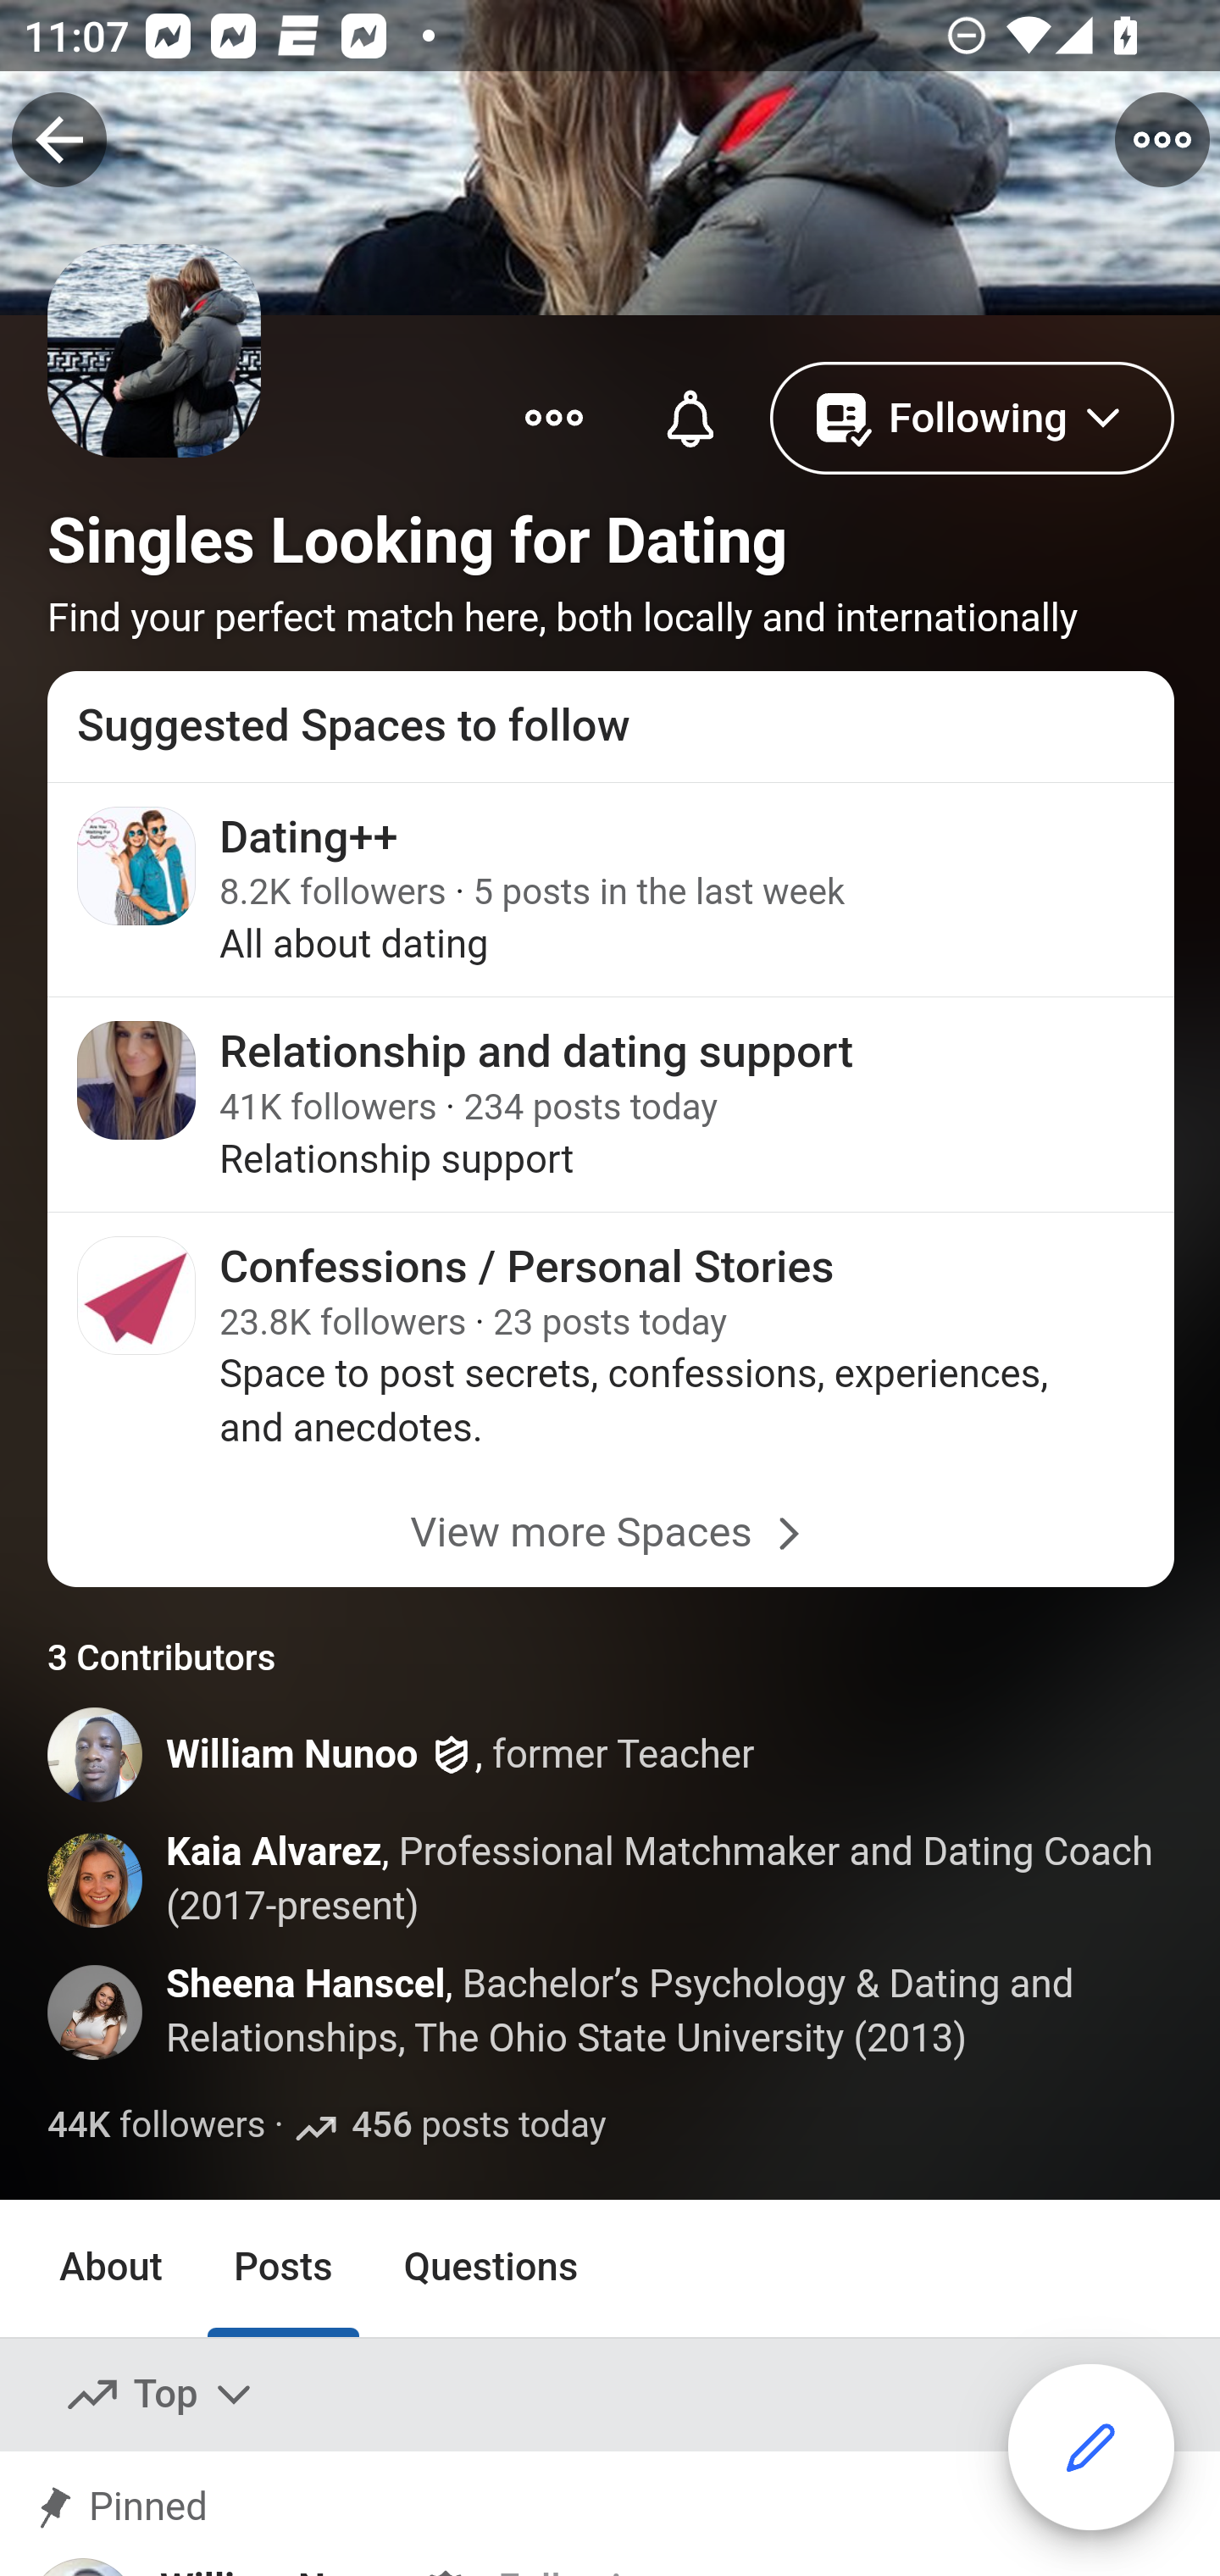 This screenshot has height=2576, width=1220. I want to click on Personalized, so click(690, 415).